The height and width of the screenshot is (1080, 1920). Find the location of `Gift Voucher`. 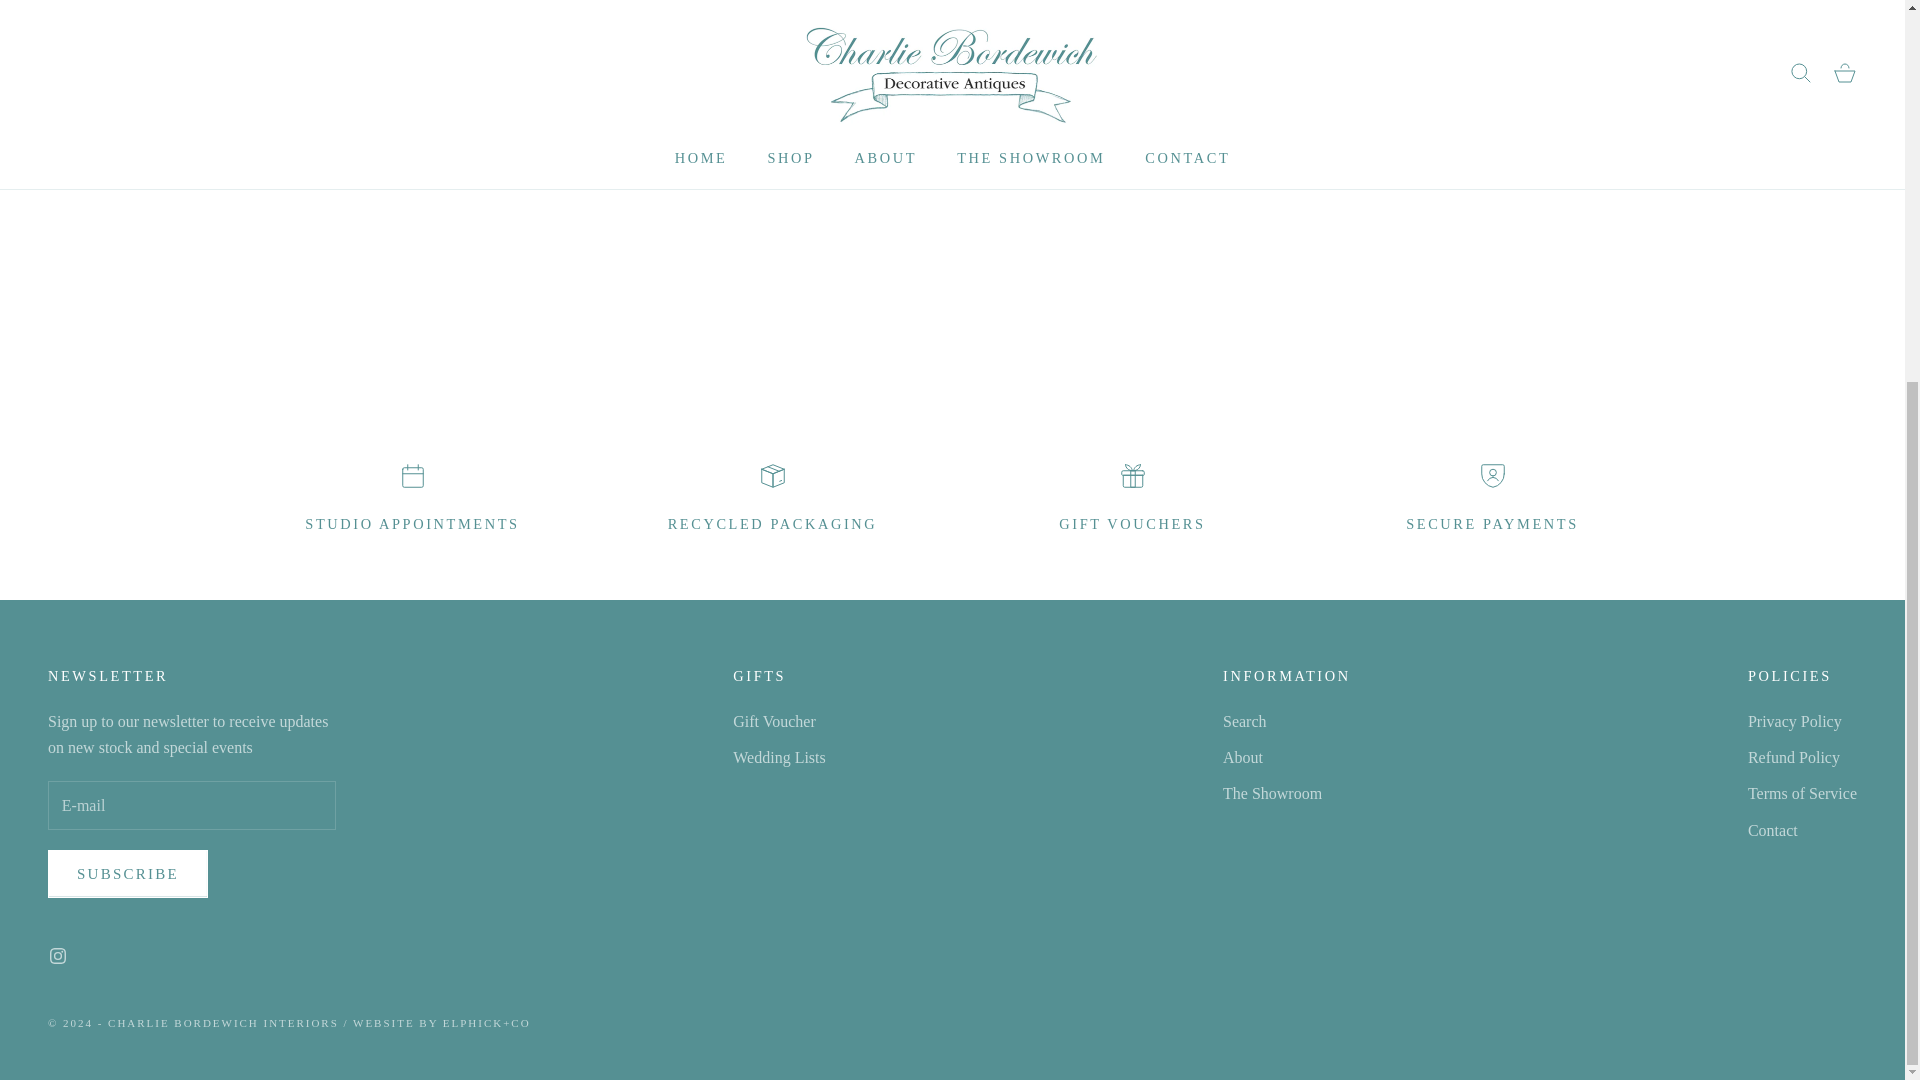

Gift Voucher is located at coordinates (774, 721).